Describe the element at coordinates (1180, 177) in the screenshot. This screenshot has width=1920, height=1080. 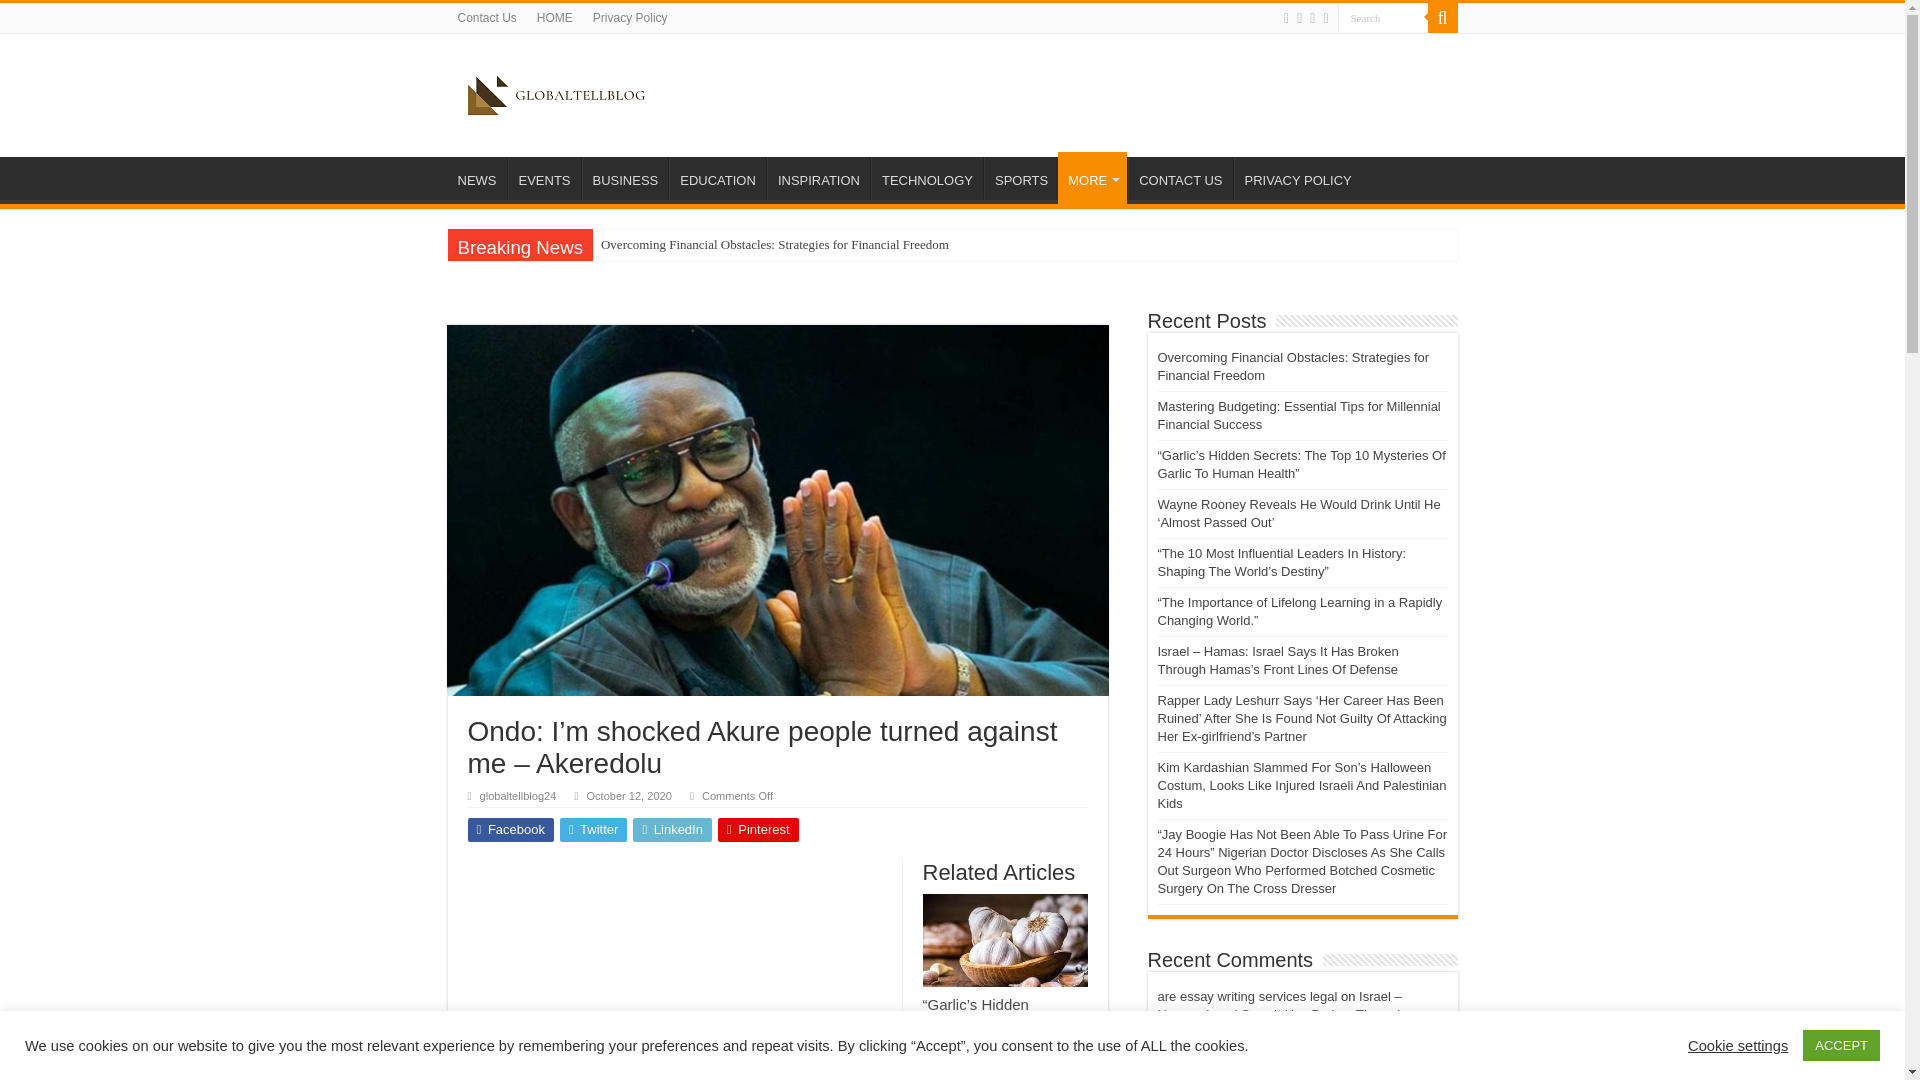
I see `CONTACT US` at that location.